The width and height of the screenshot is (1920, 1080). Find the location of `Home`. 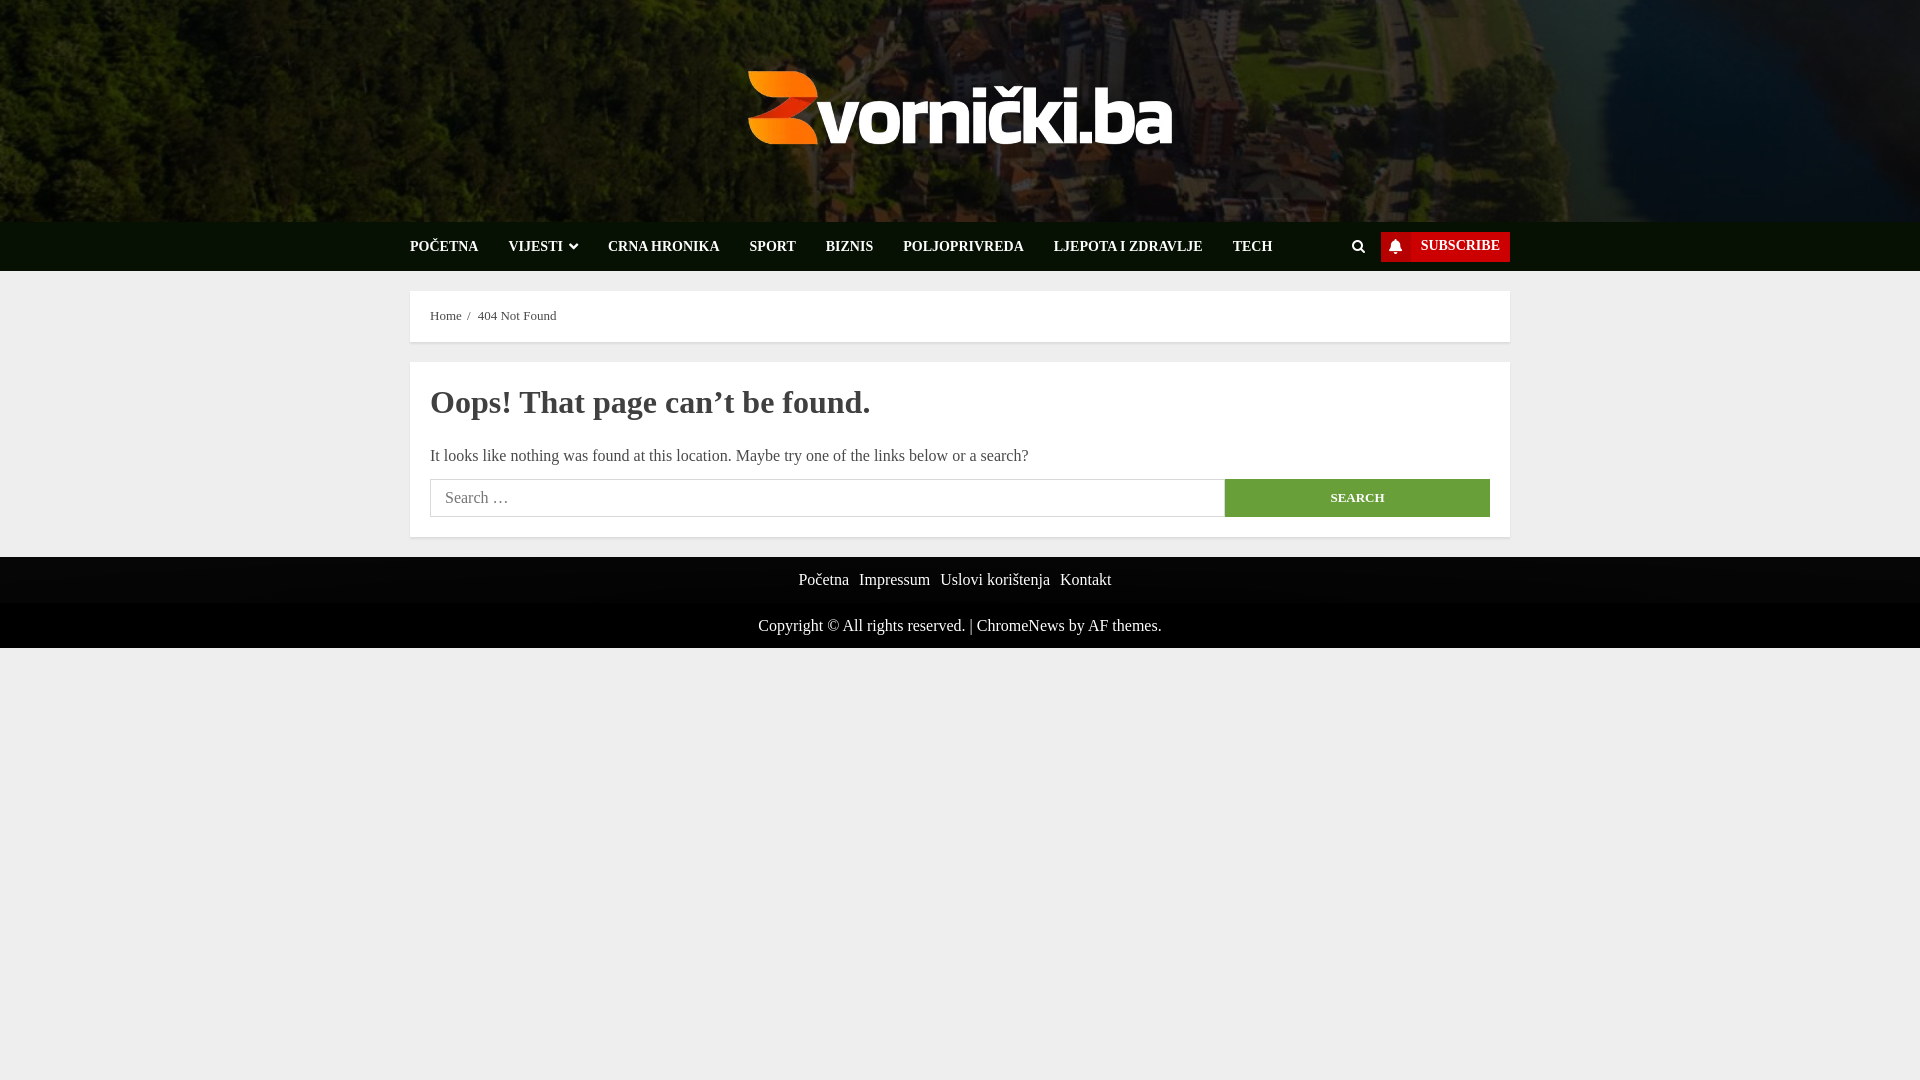

Home is located at coordinates (446, 316).